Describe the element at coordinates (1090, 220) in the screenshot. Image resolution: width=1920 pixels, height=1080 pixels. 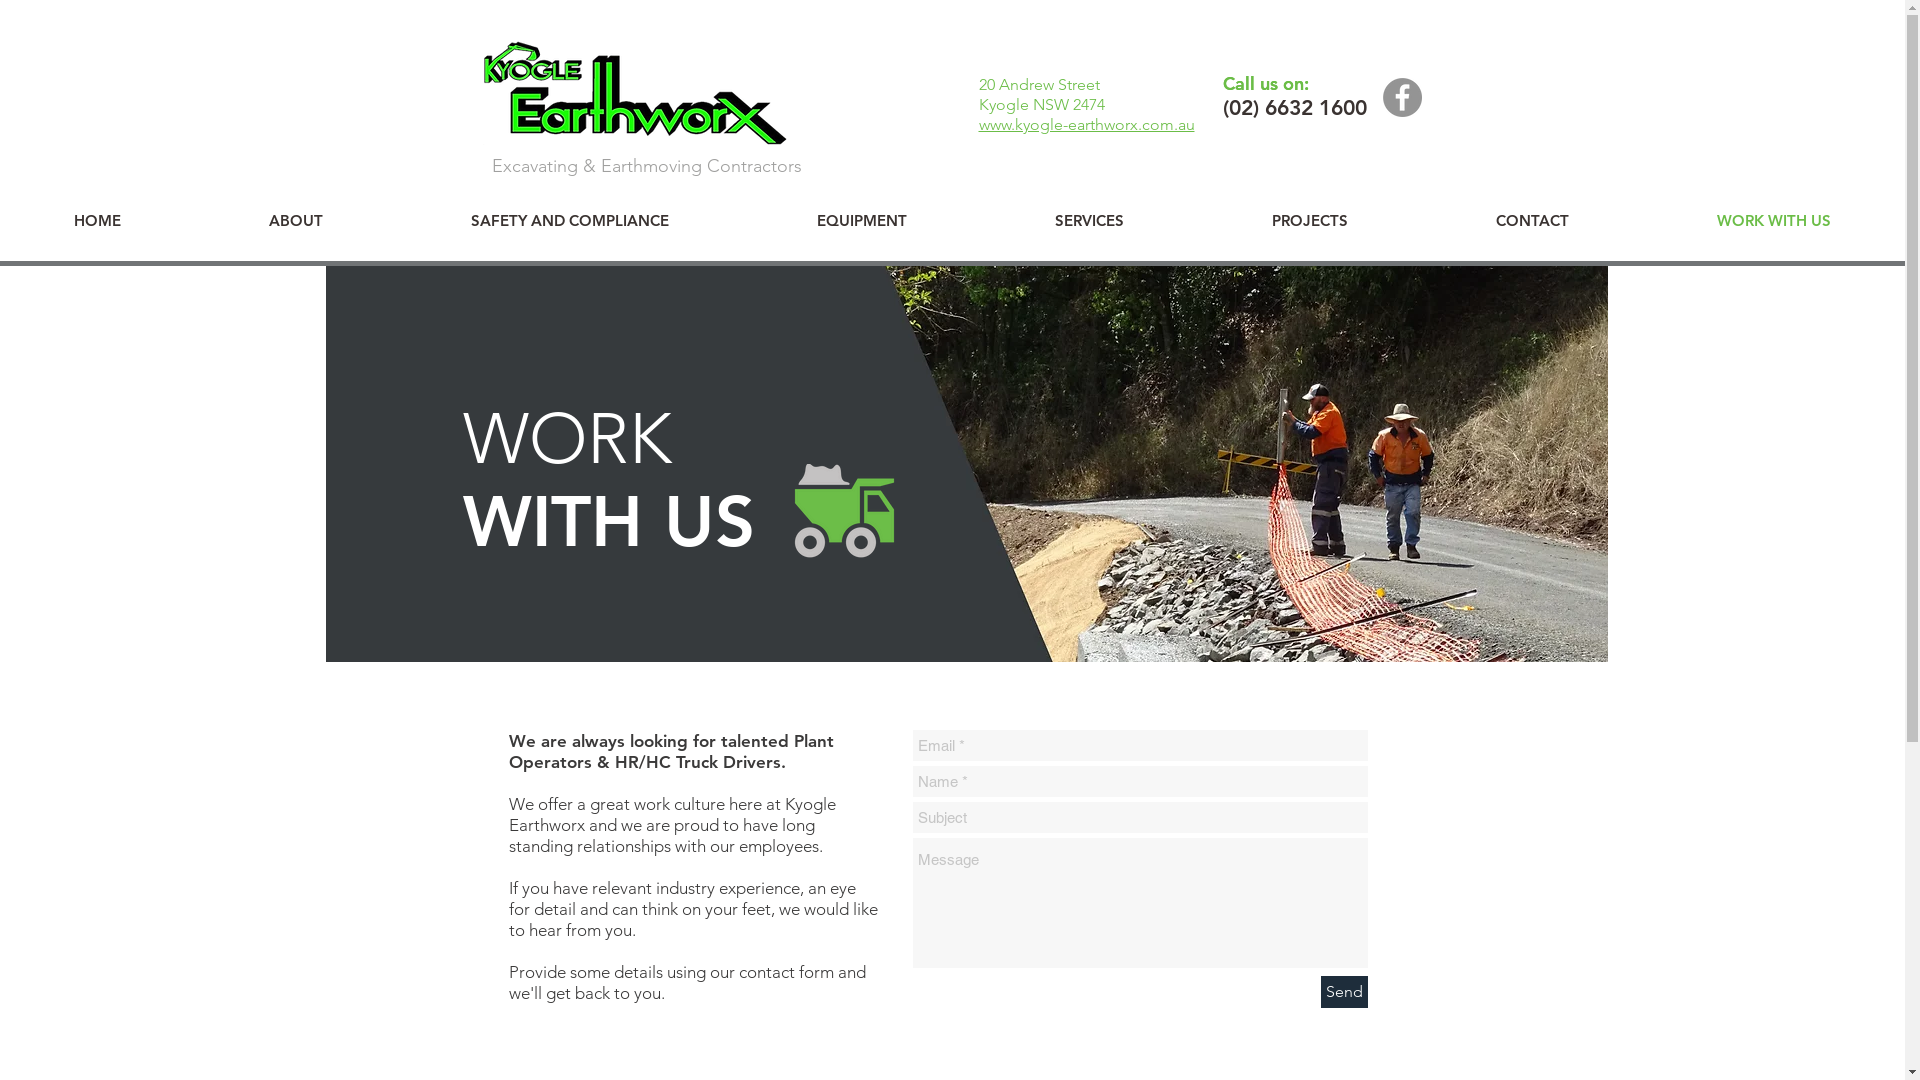
I see `SERVICES` at that location.